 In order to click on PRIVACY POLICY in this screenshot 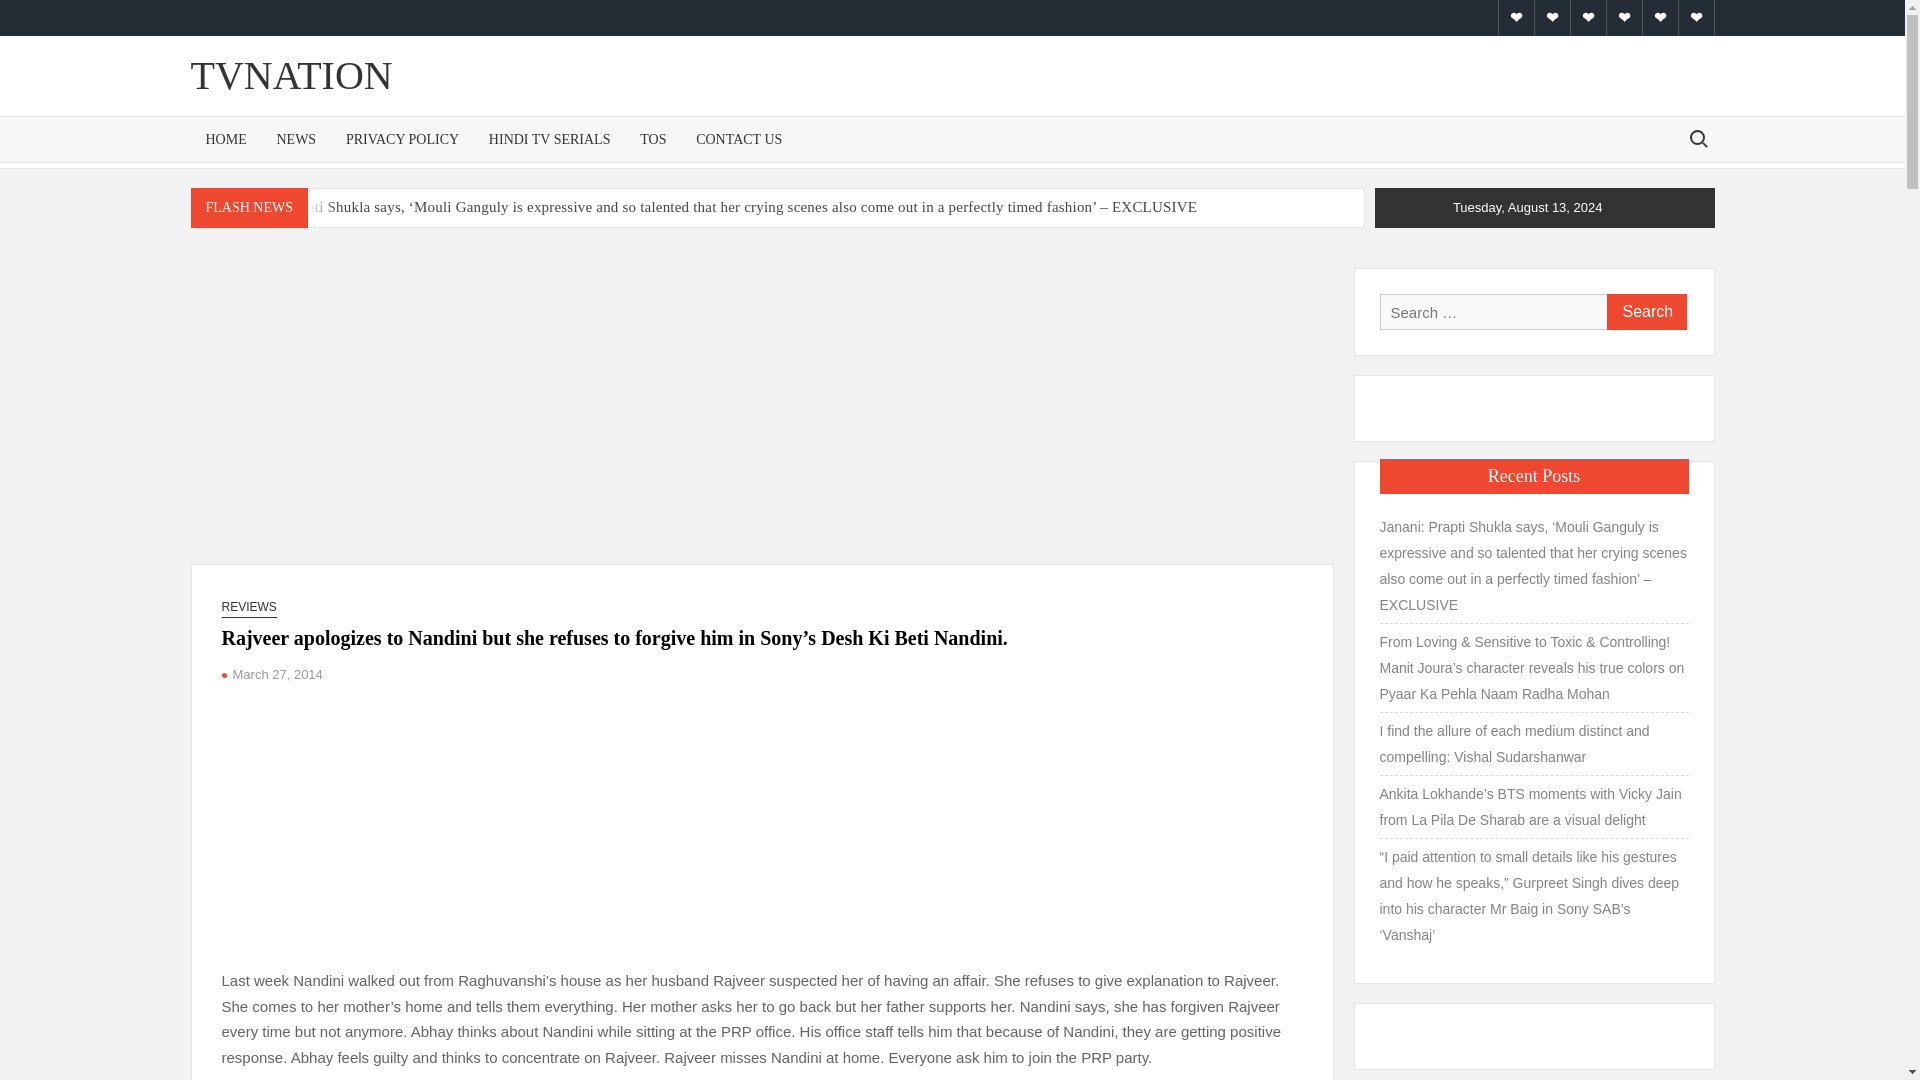, I will do `click(402, 139)`.